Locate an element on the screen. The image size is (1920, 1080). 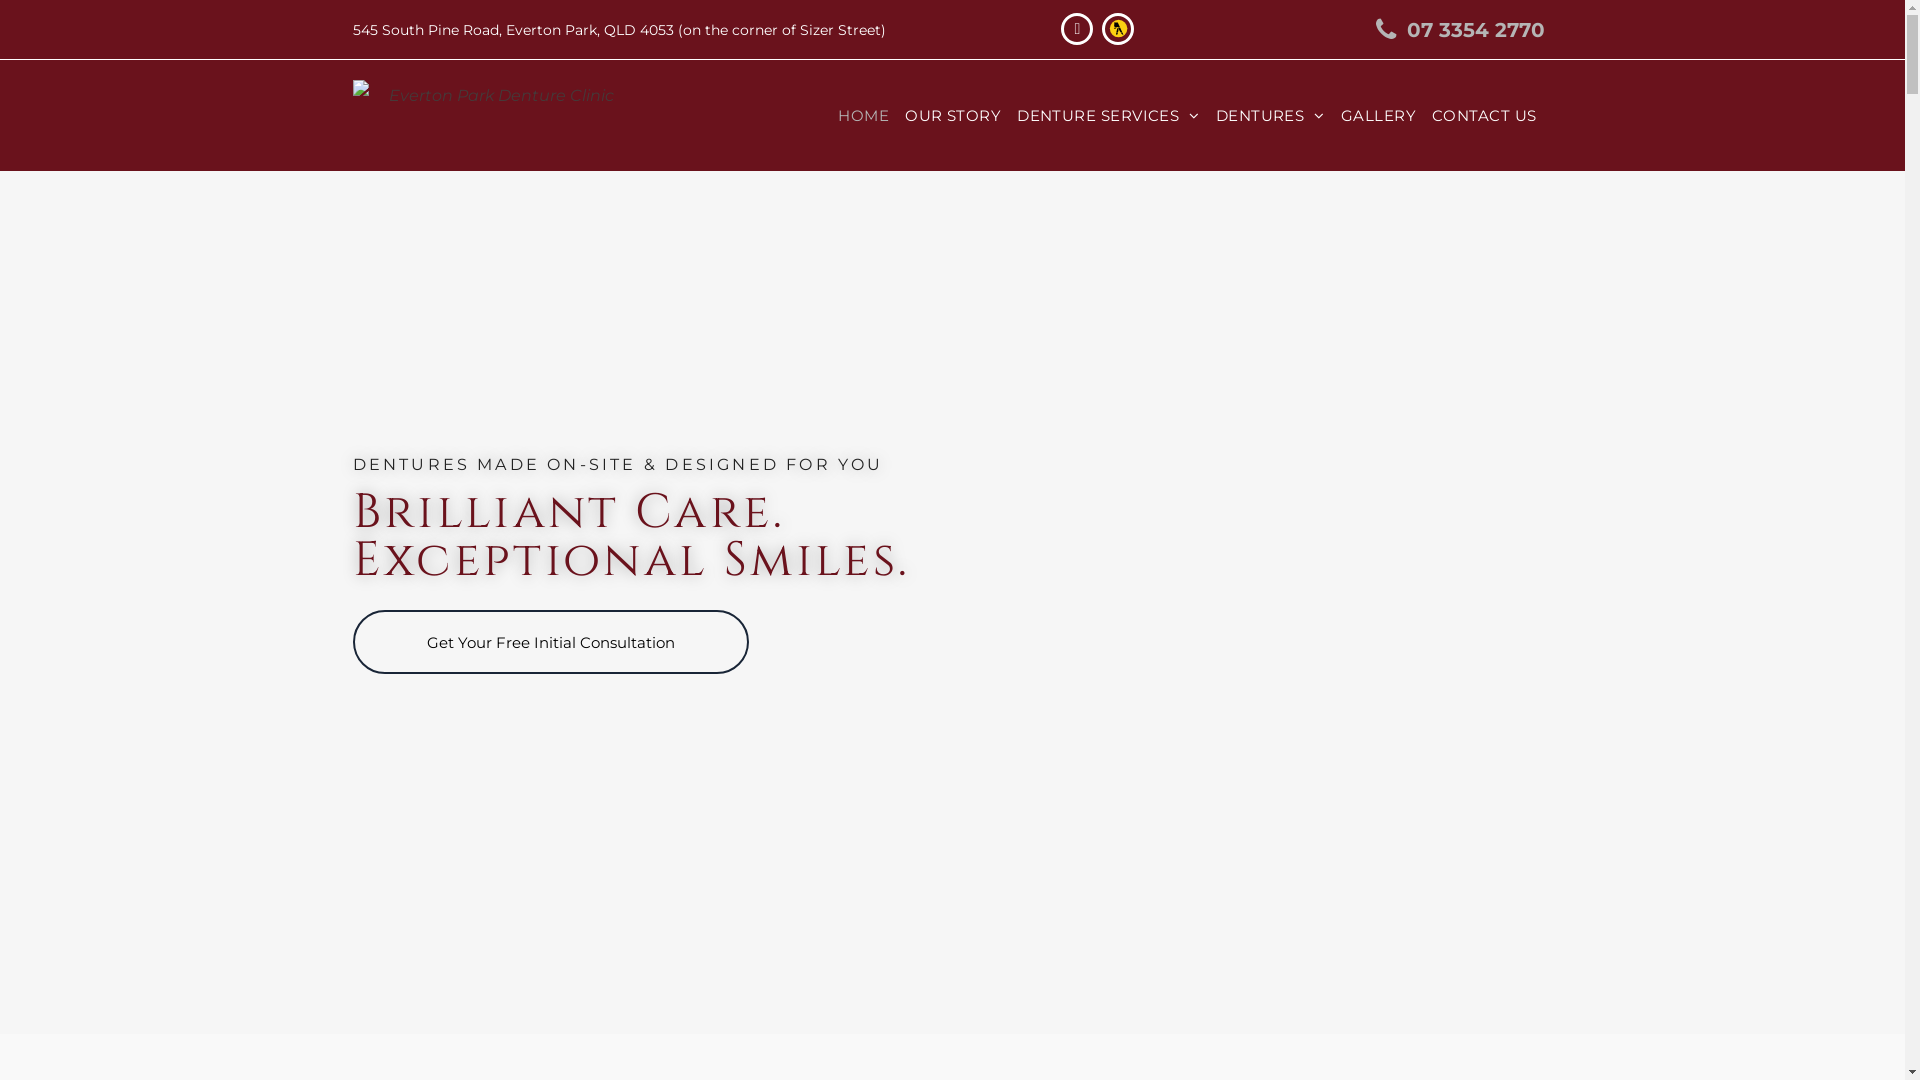
DENTURE SERVICES is located at coordinates (1108, 116).